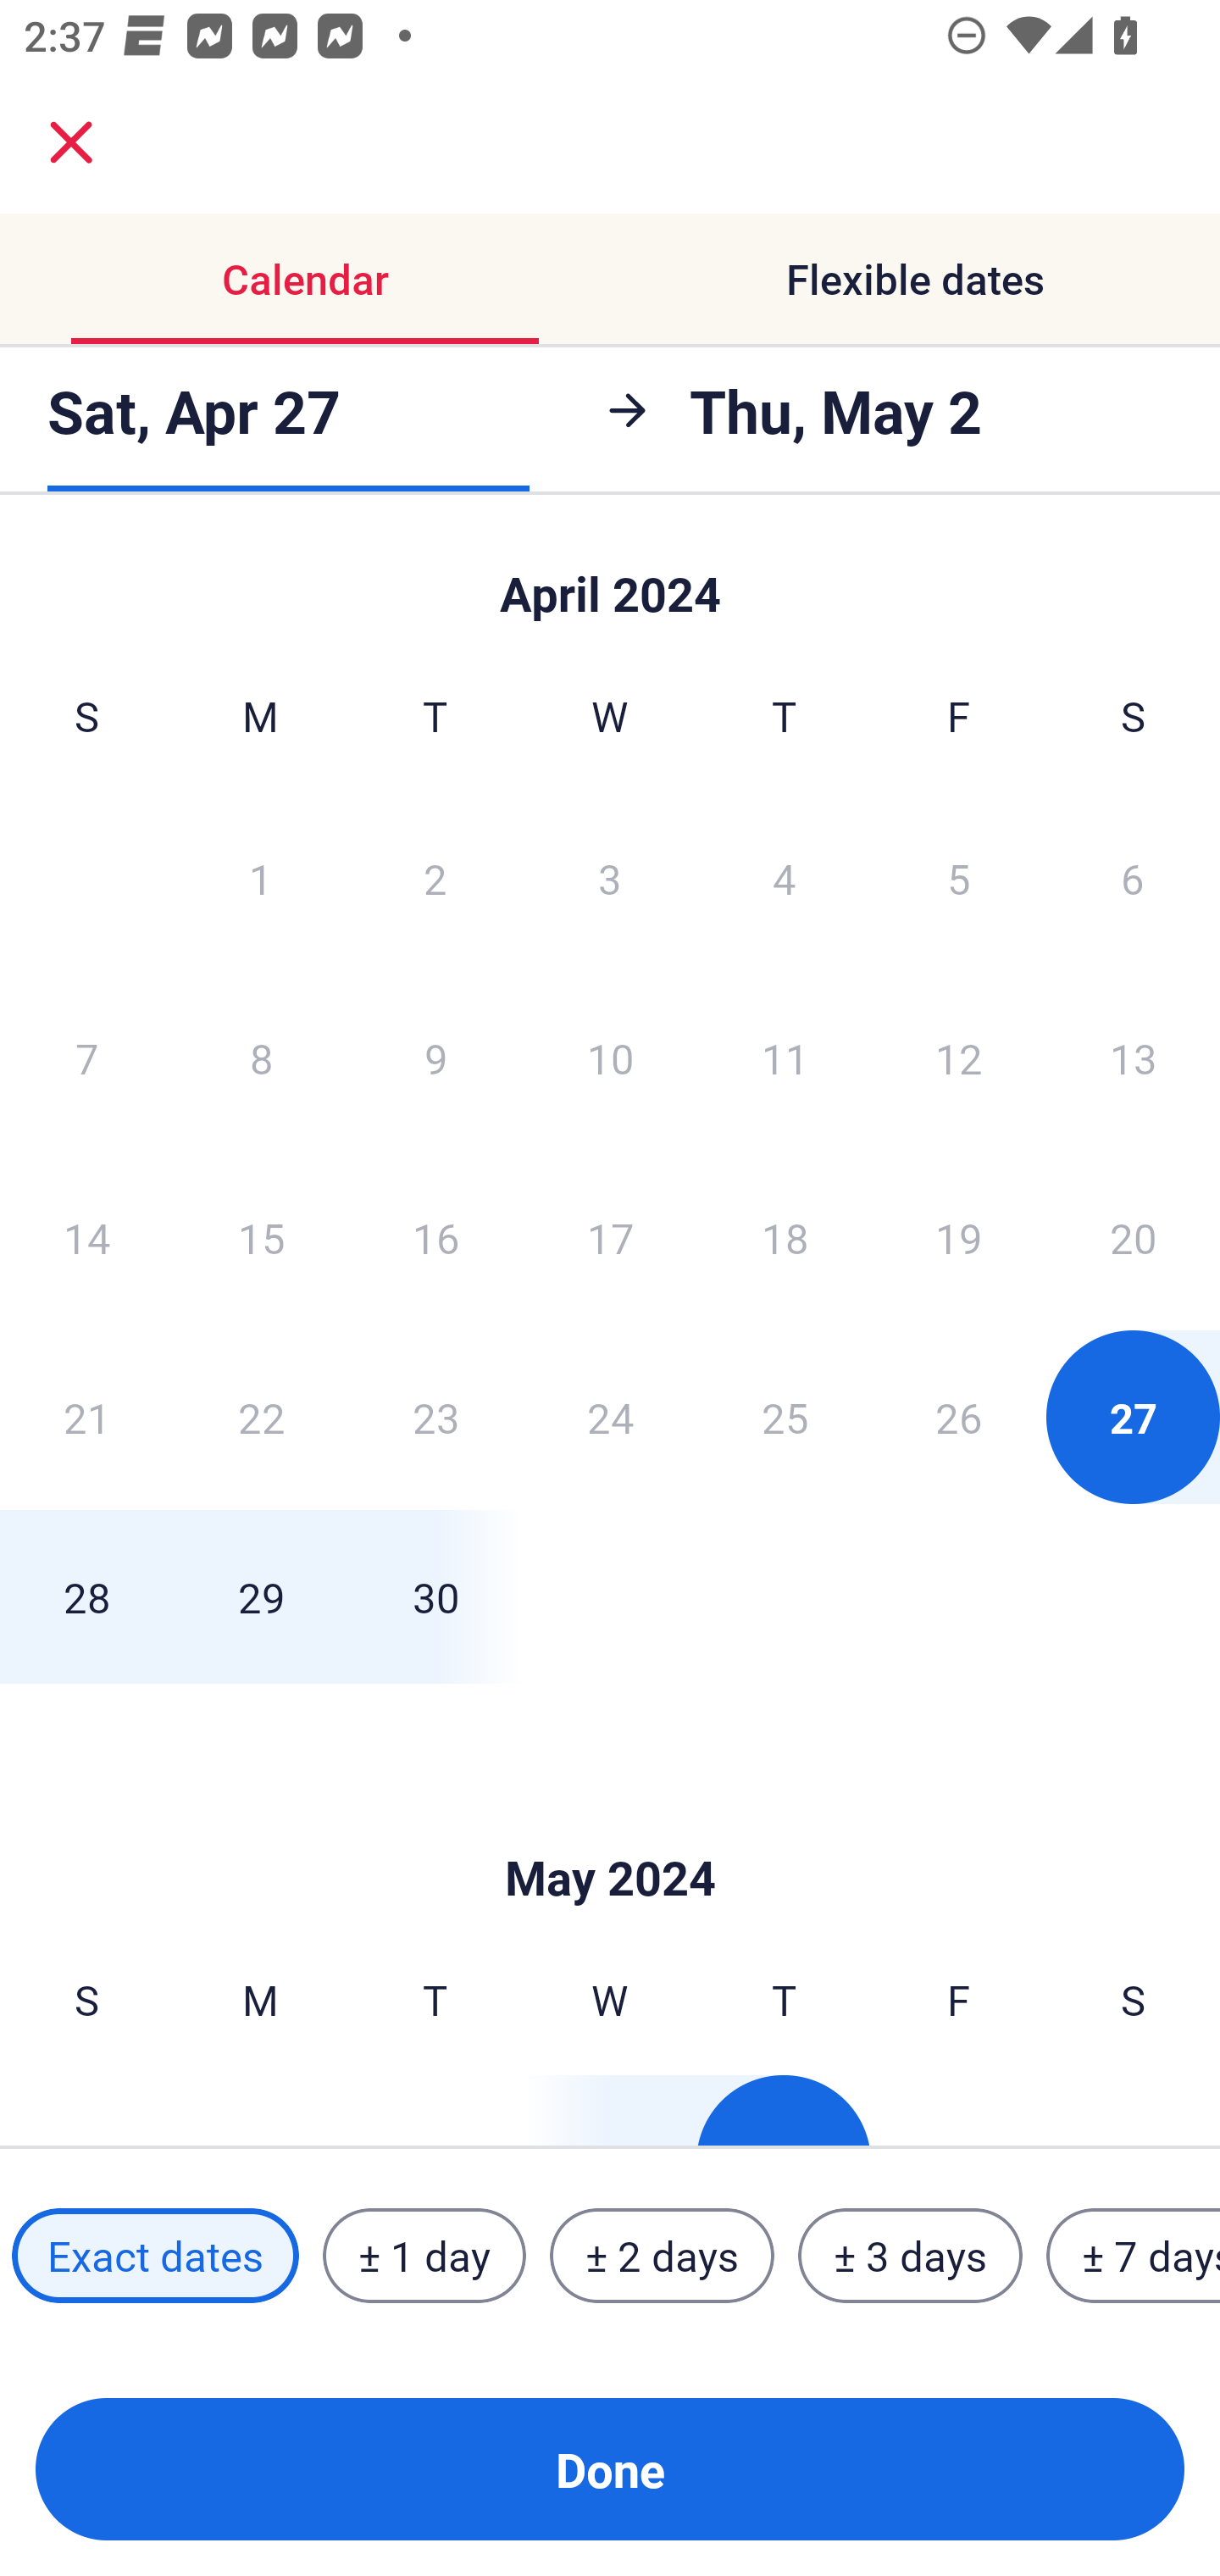 This screenshot has width=1220, height=2576. What do you see at coordinates (86, 1058) in the screenshot?
I see `7 Sunday, April 7, 2024` at bounding box center [86, 1058].